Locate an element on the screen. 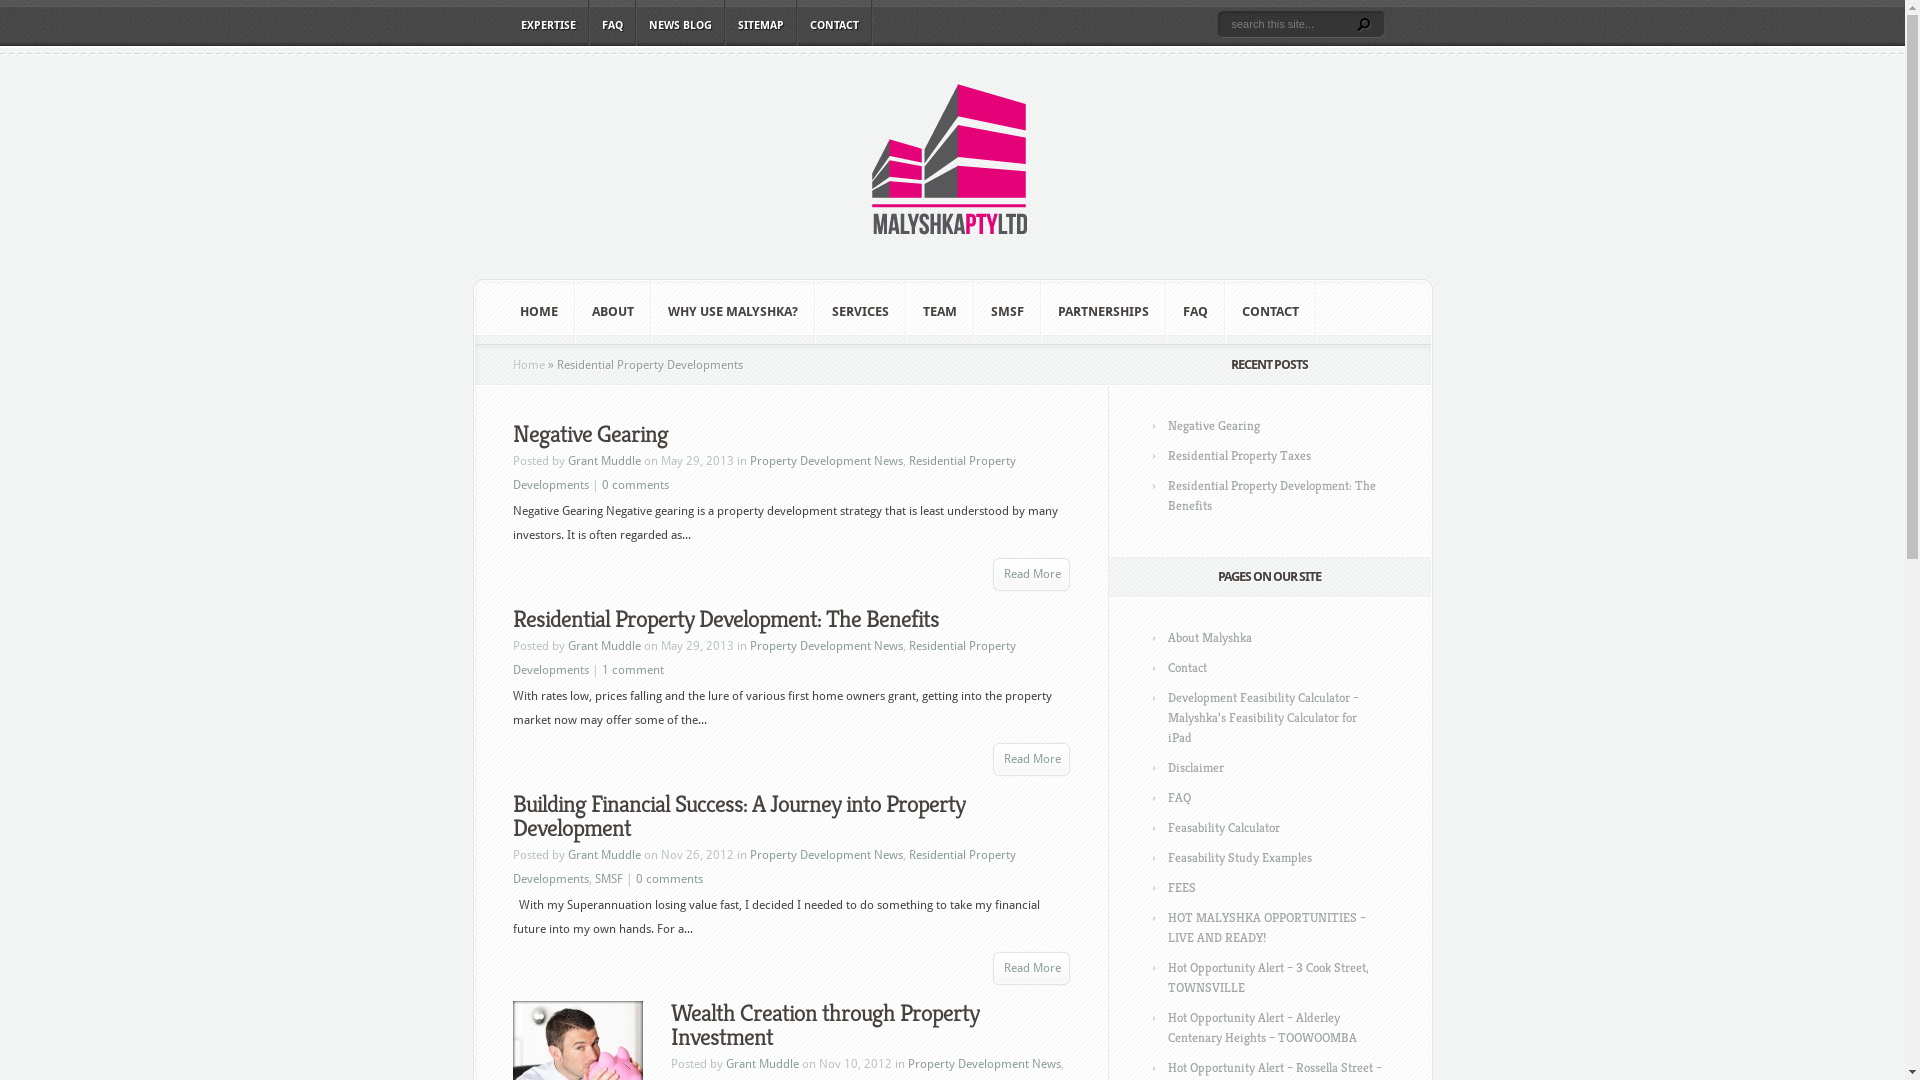 This screenshot has width=1920, height=1080. 0 comments is located at coordinates (636, 485).